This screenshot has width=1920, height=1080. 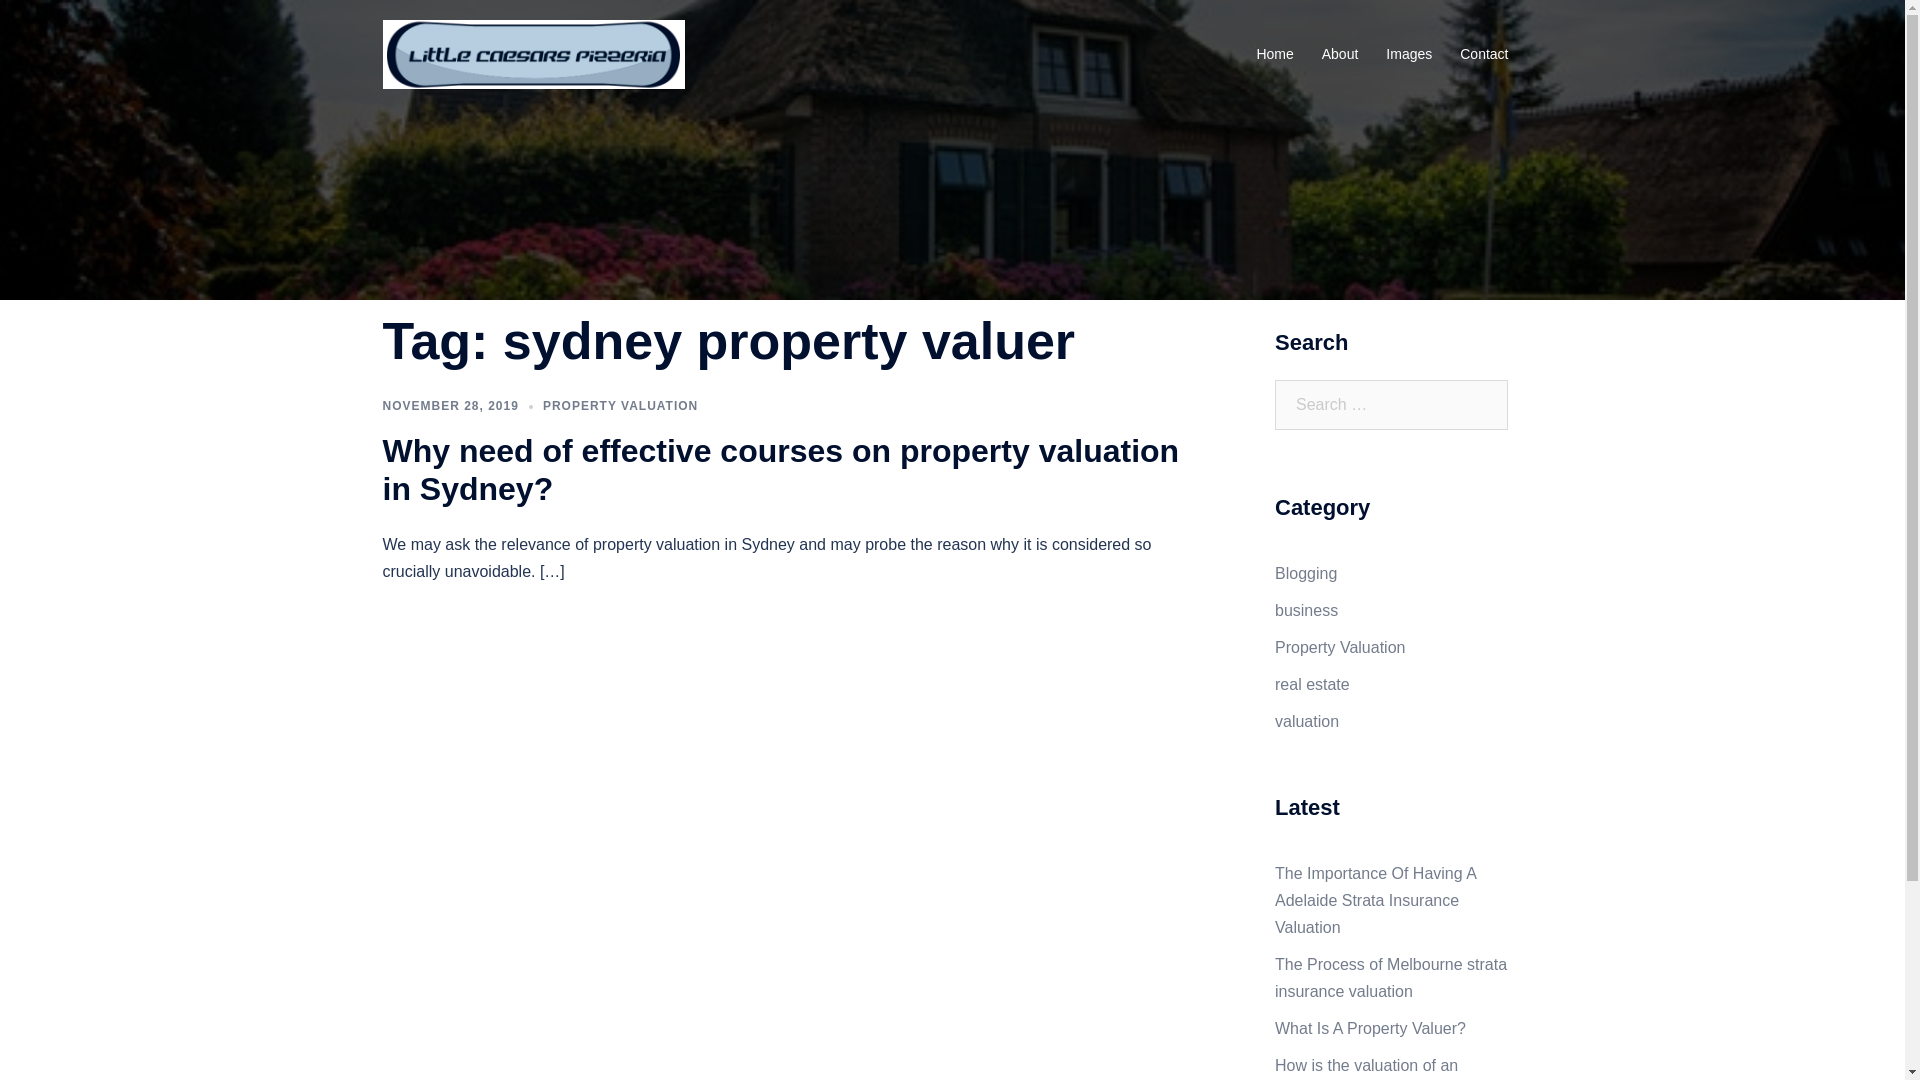 What do you see at coordinates (1340, 55) in the screenshot?
I see `About` at bounding box center [1340, 55].